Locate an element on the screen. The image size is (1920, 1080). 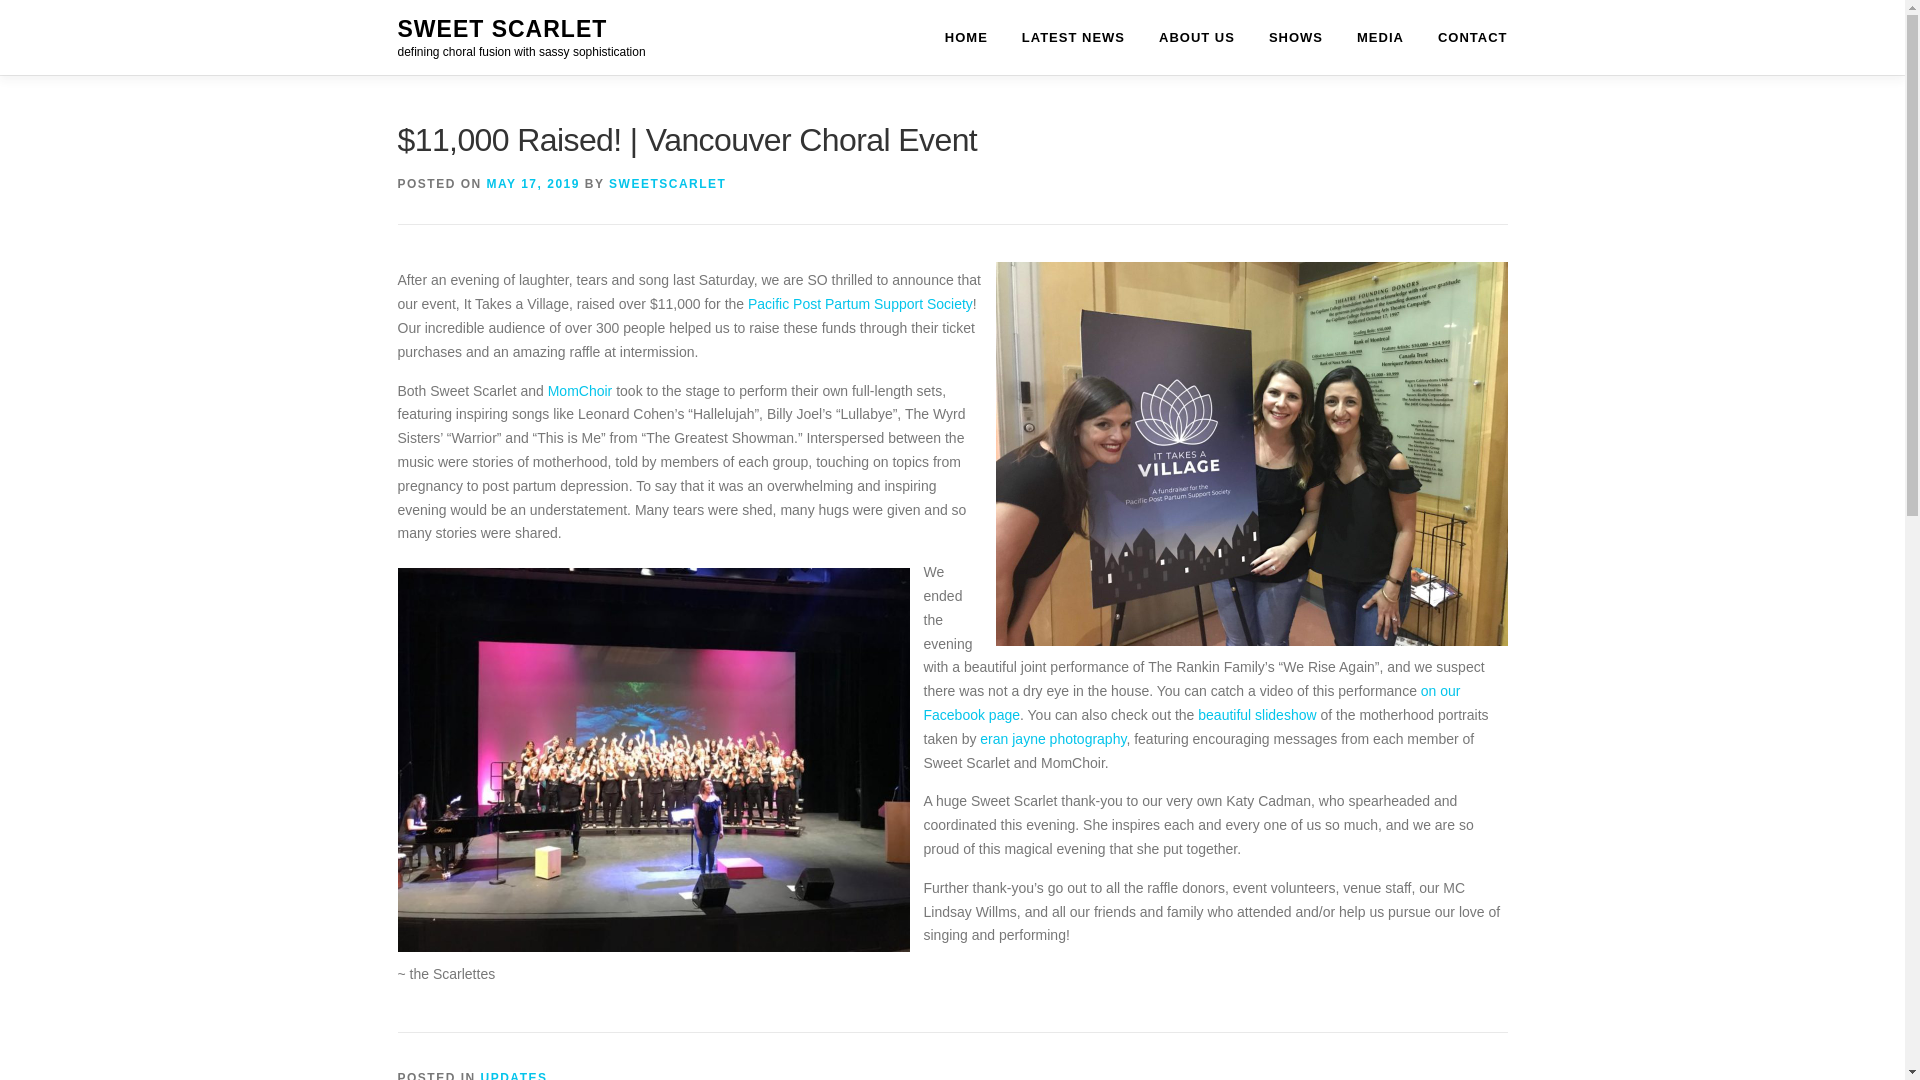
beautiful slideshow is located at coordinates (1256, 714).